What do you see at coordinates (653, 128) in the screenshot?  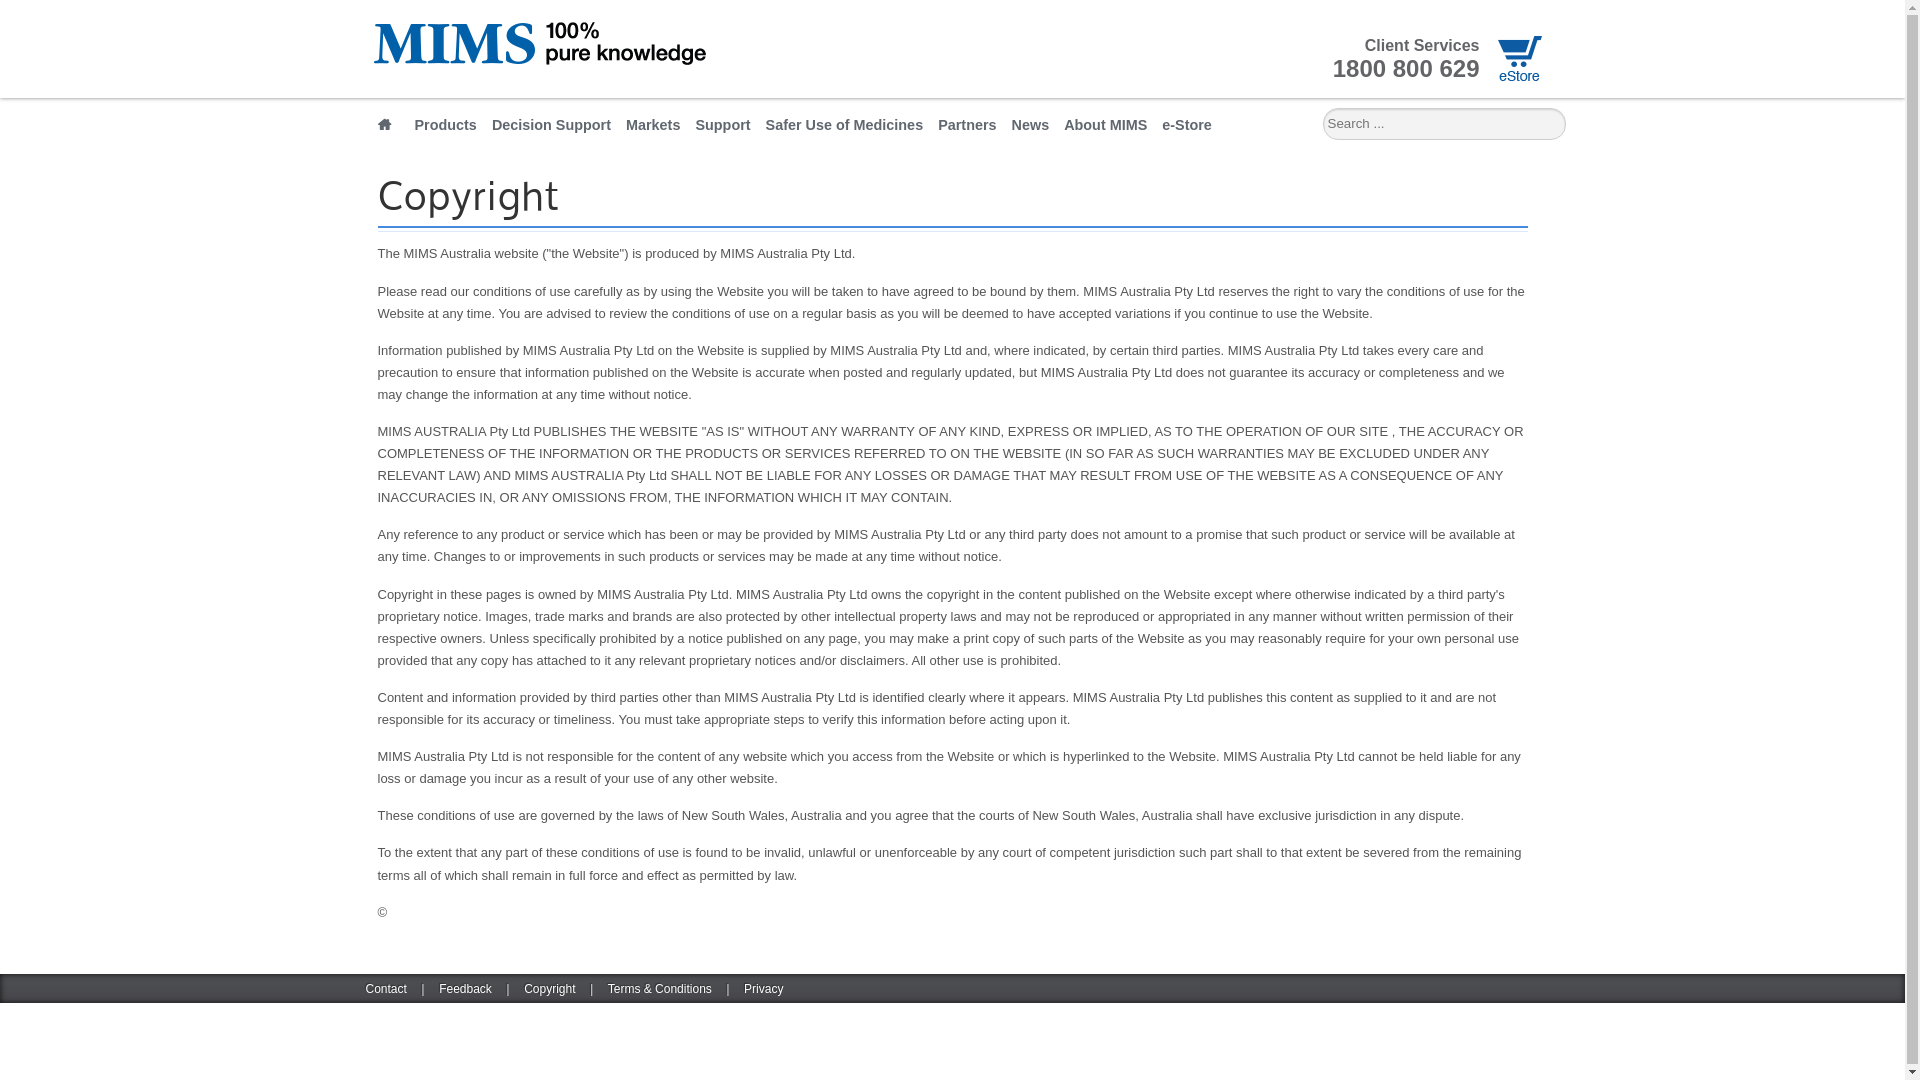 I see `Markets` at bounding box center [653, 128].